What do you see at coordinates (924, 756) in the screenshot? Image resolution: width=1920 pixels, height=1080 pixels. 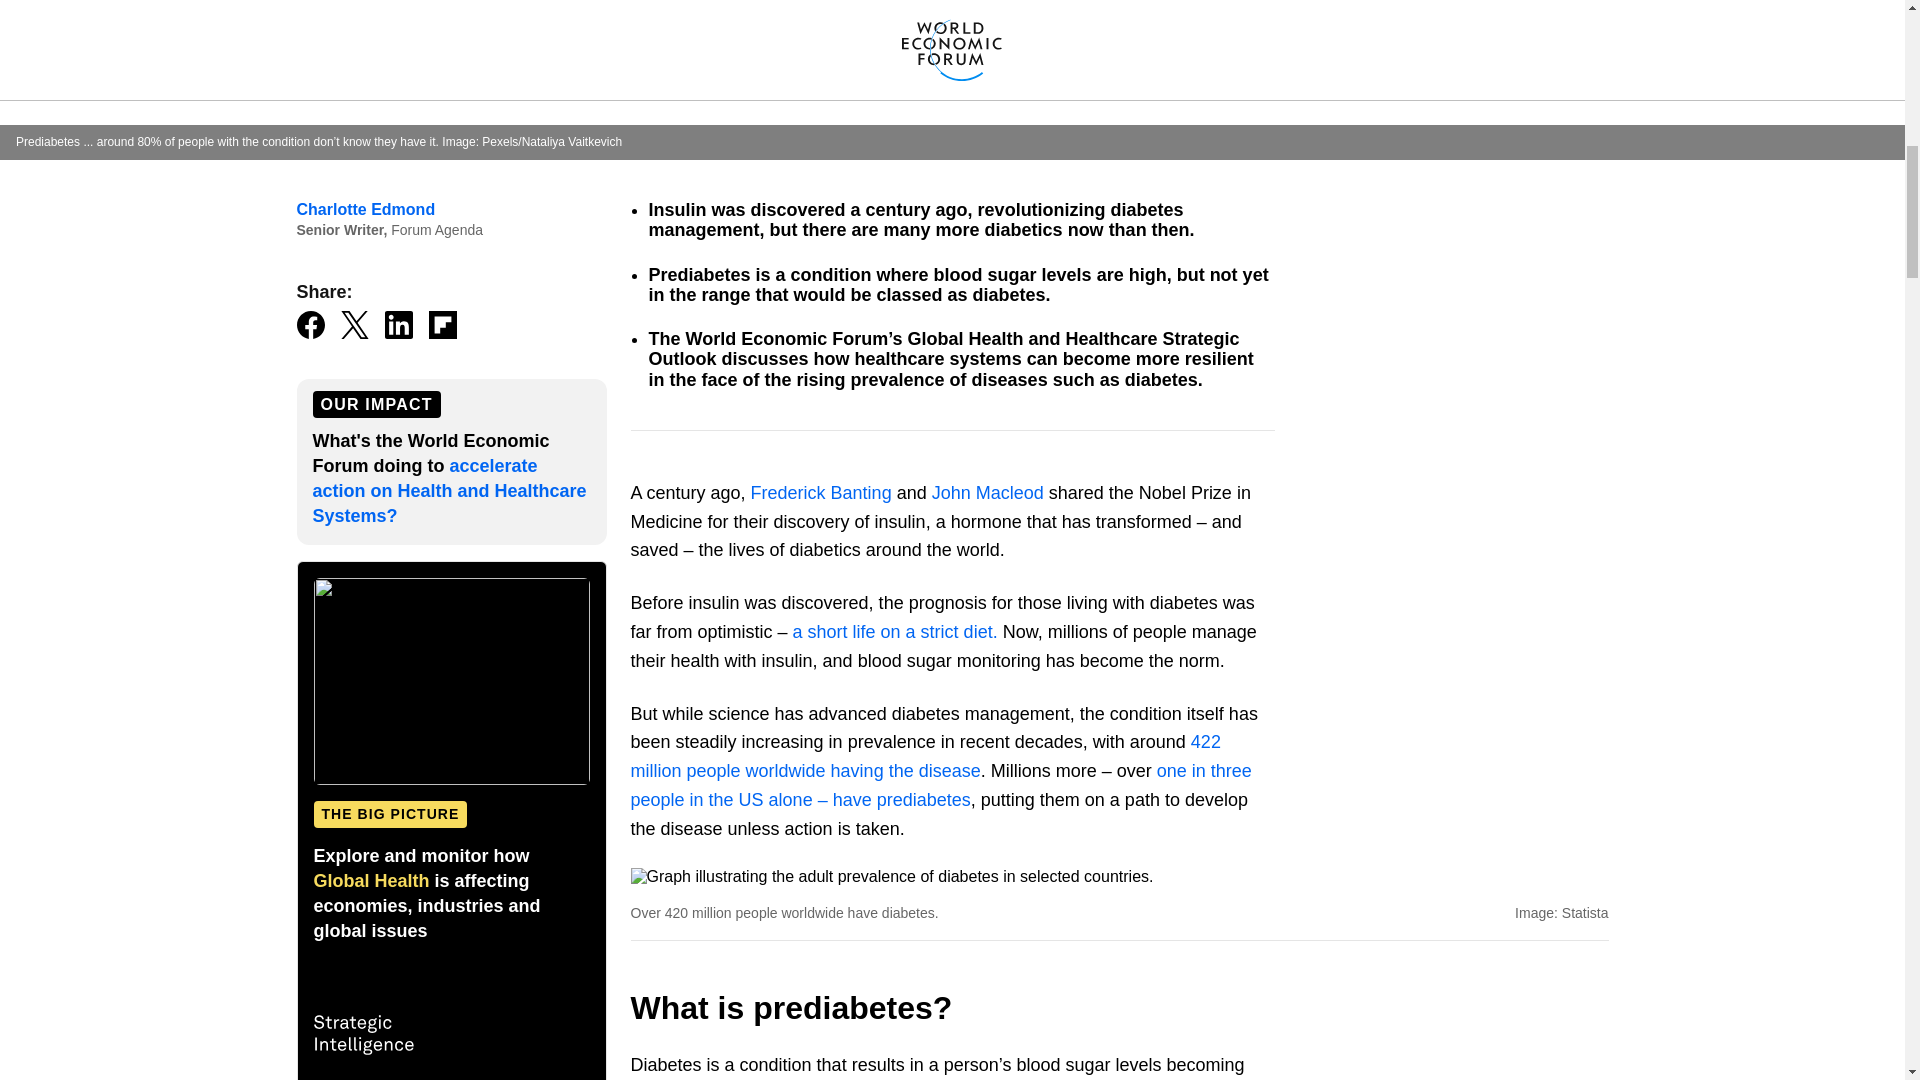 I see `422 million people worldwide having the disease` at bounding box center [924, 756].